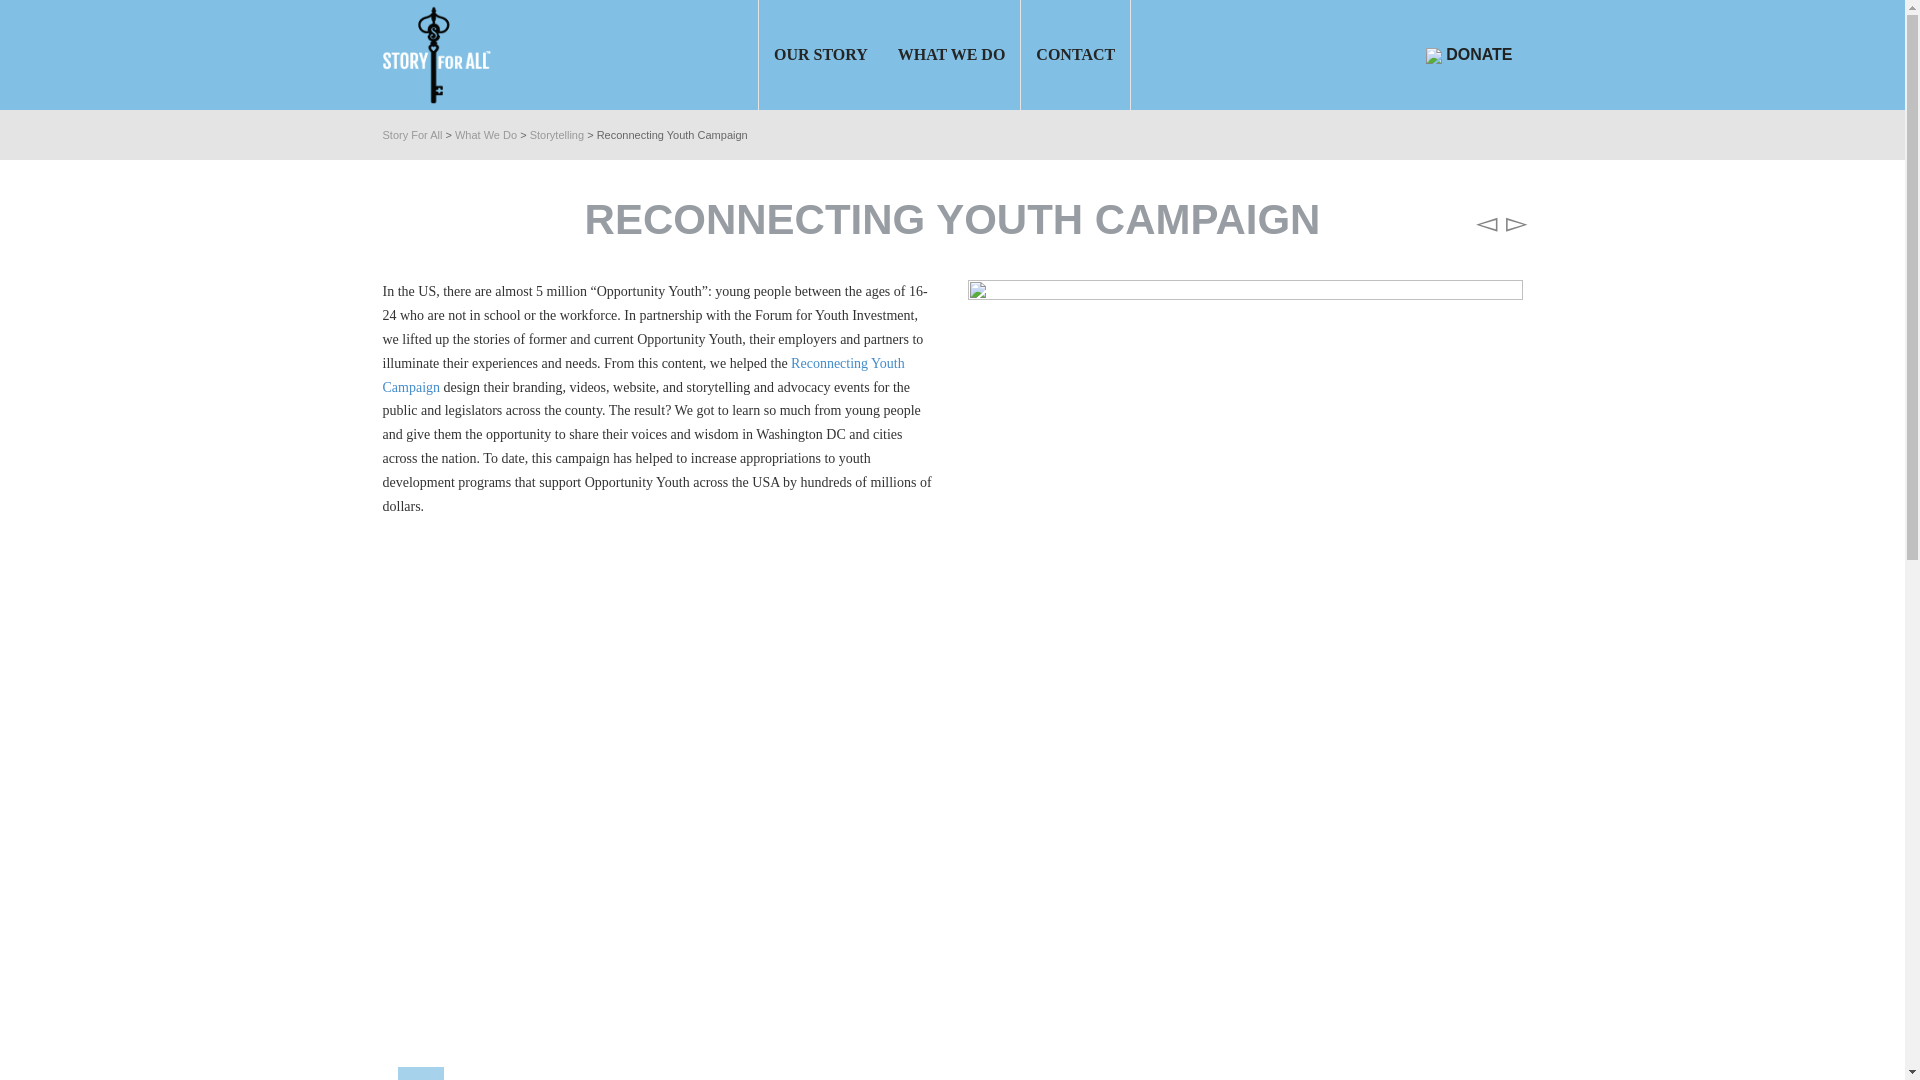 This screenshot has height=1080, width=1920. What do you see at coordinates (643, 376) in the screenshot?
I see `Reconnecting Youth Campaign` at bounding box center [643, 376].